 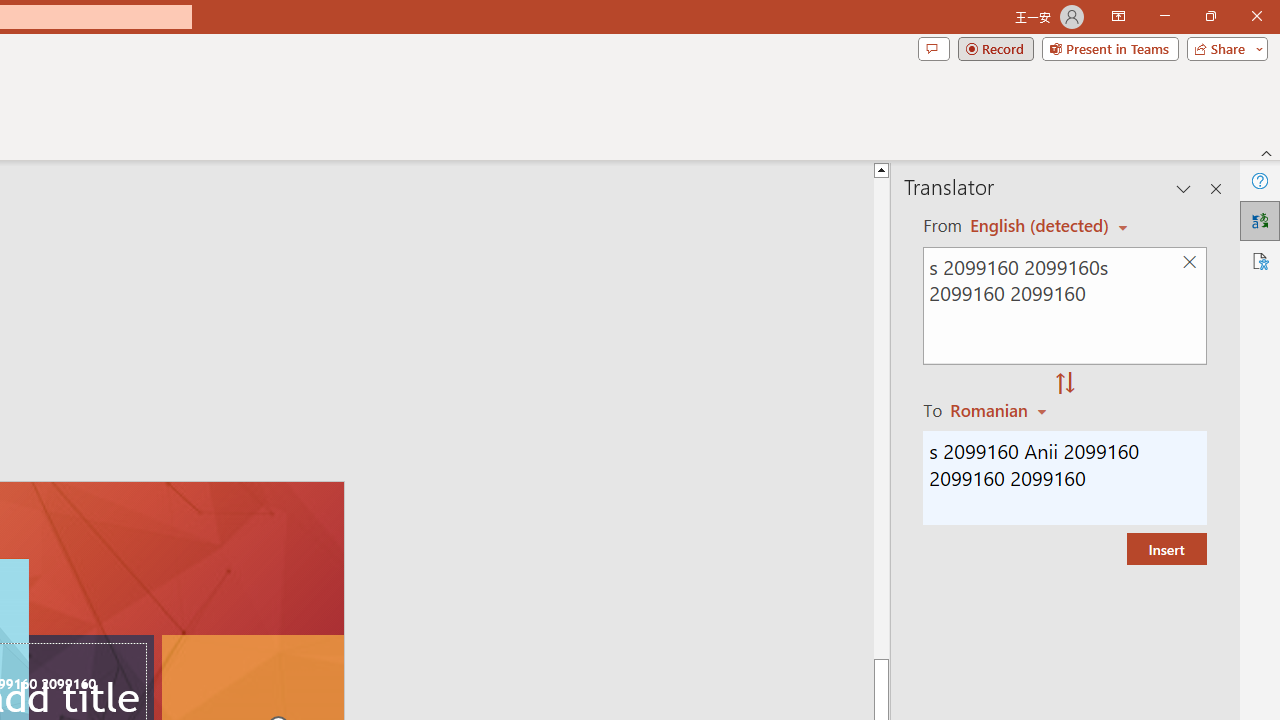 I want to click on Help, so click(x=1260, y=180).